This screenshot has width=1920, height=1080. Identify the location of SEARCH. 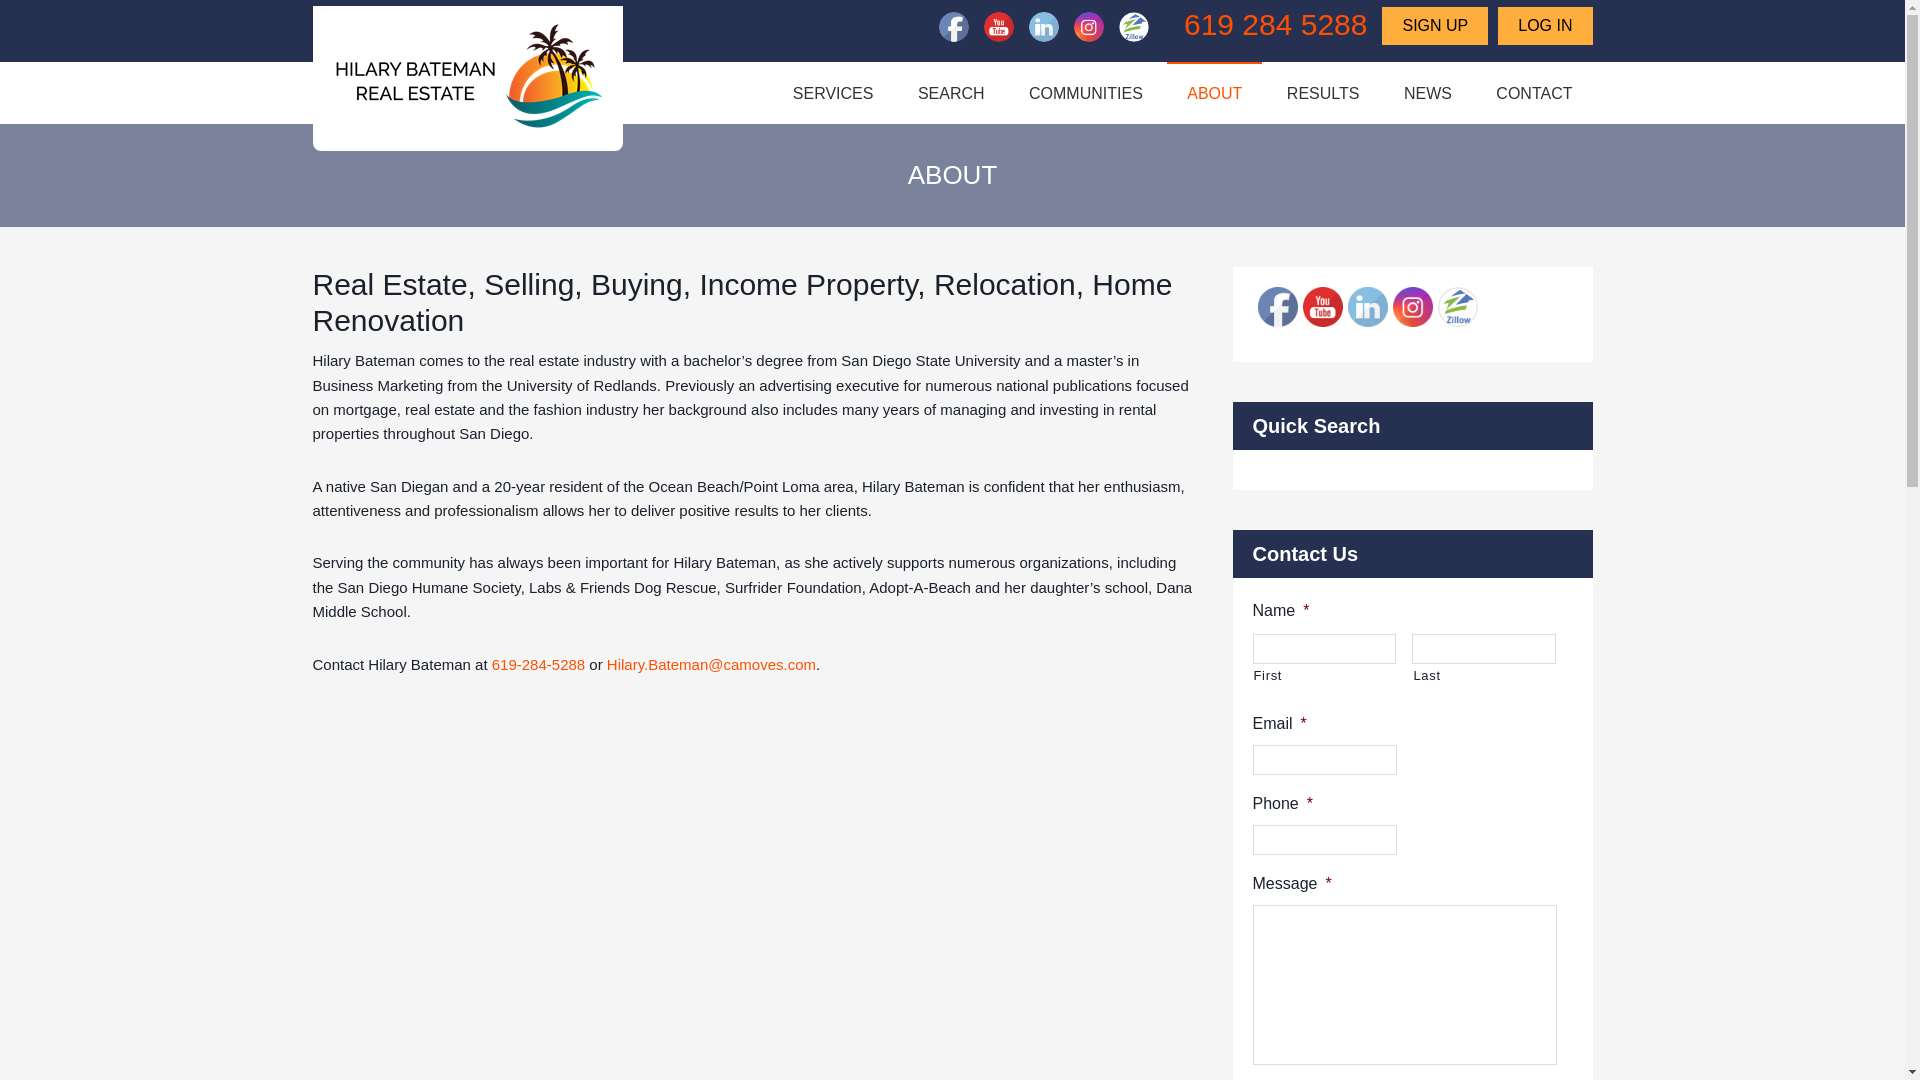
(951, 92).